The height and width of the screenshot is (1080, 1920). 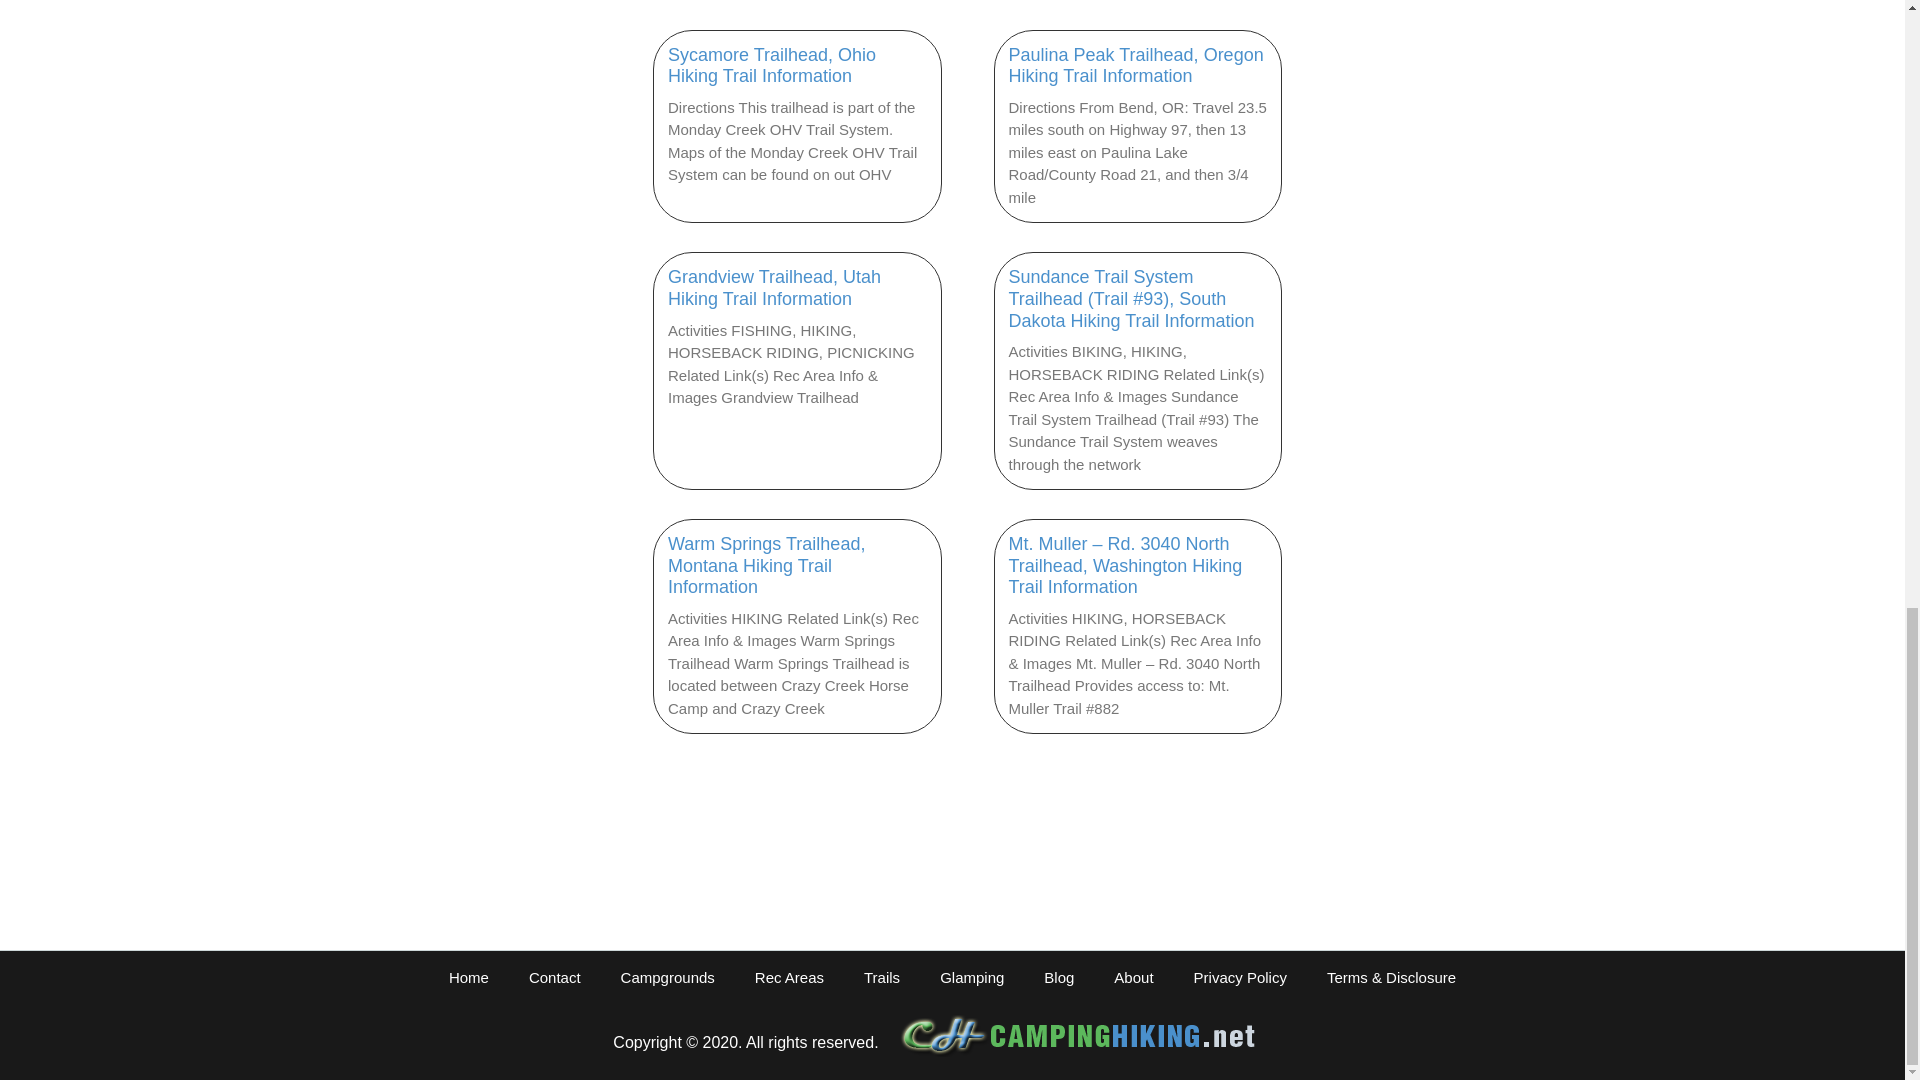 What do you see at coordinates (1134, 978) in the screenshot?
I see `About` at bounding box center [1134, 978].